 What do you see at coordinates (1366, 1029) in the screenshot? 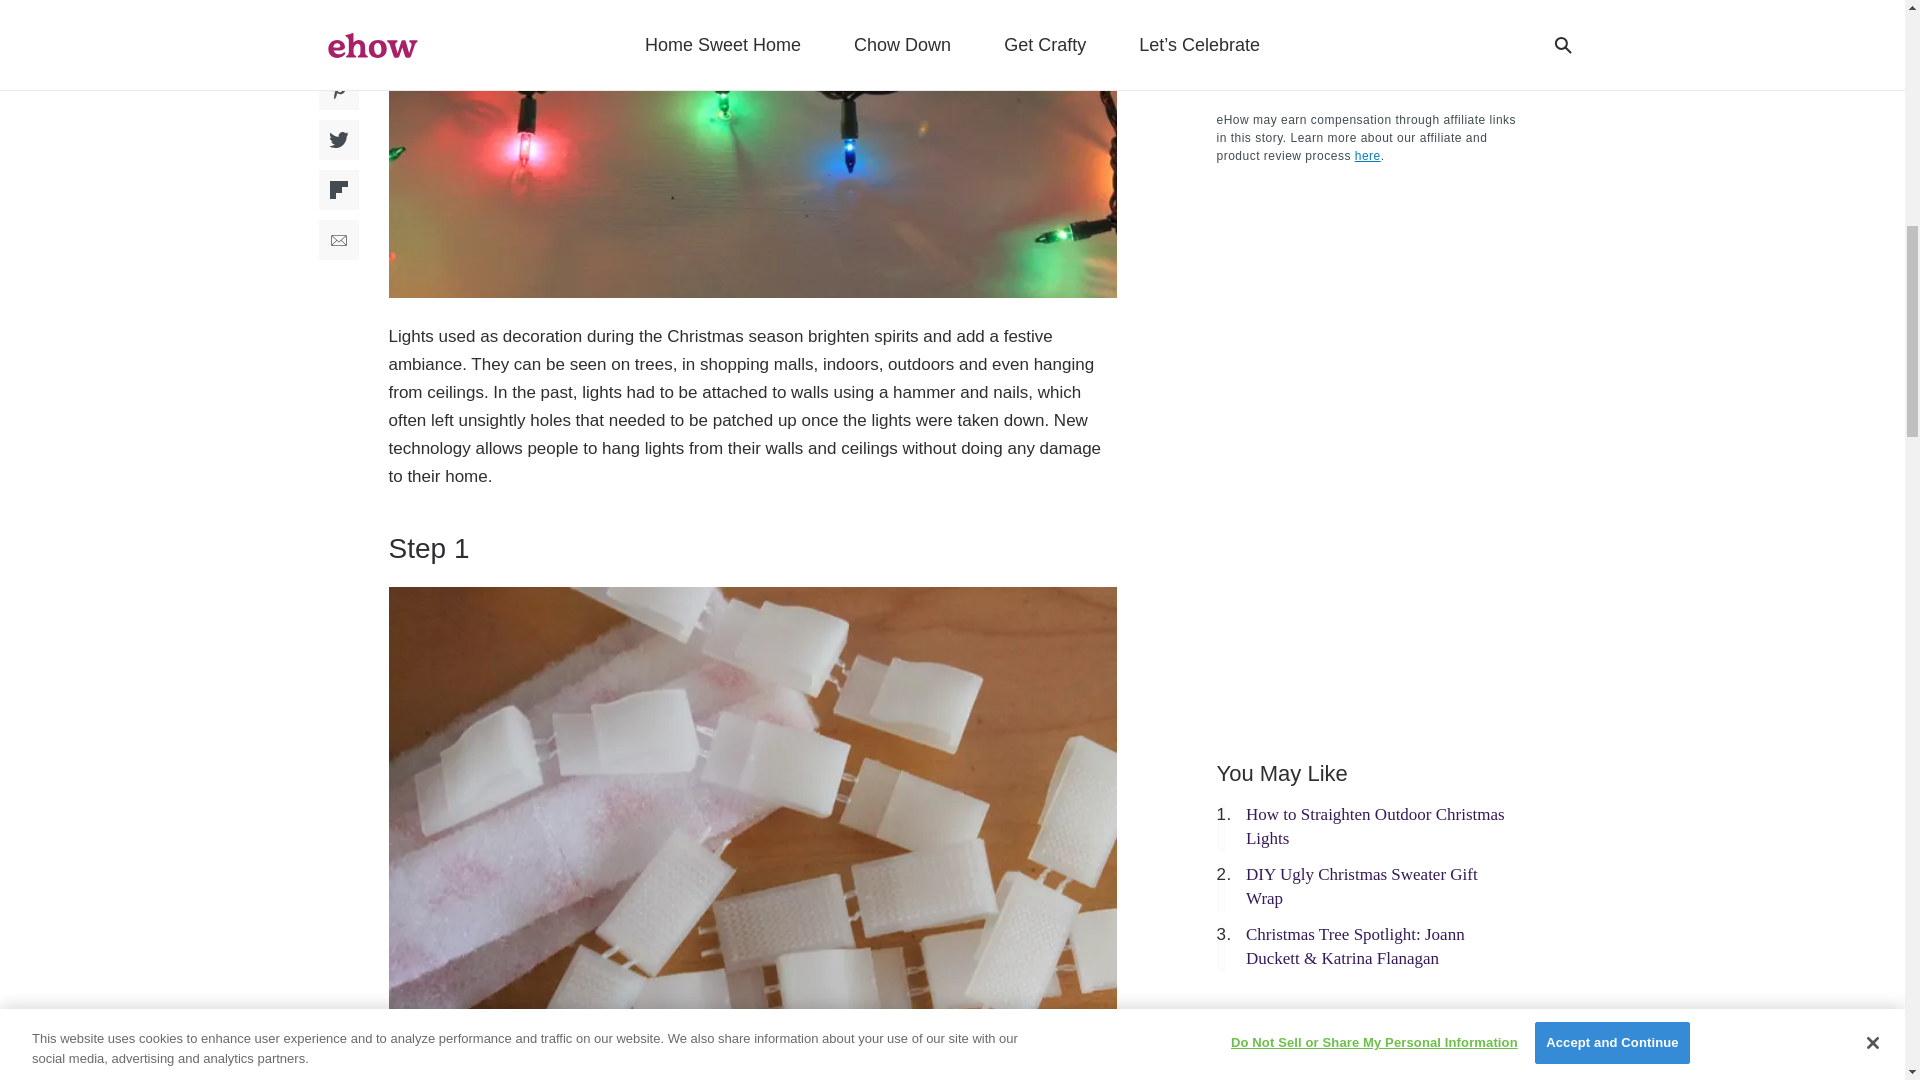
I see `3rd party ad content` at bounding box center [1366, 1029].